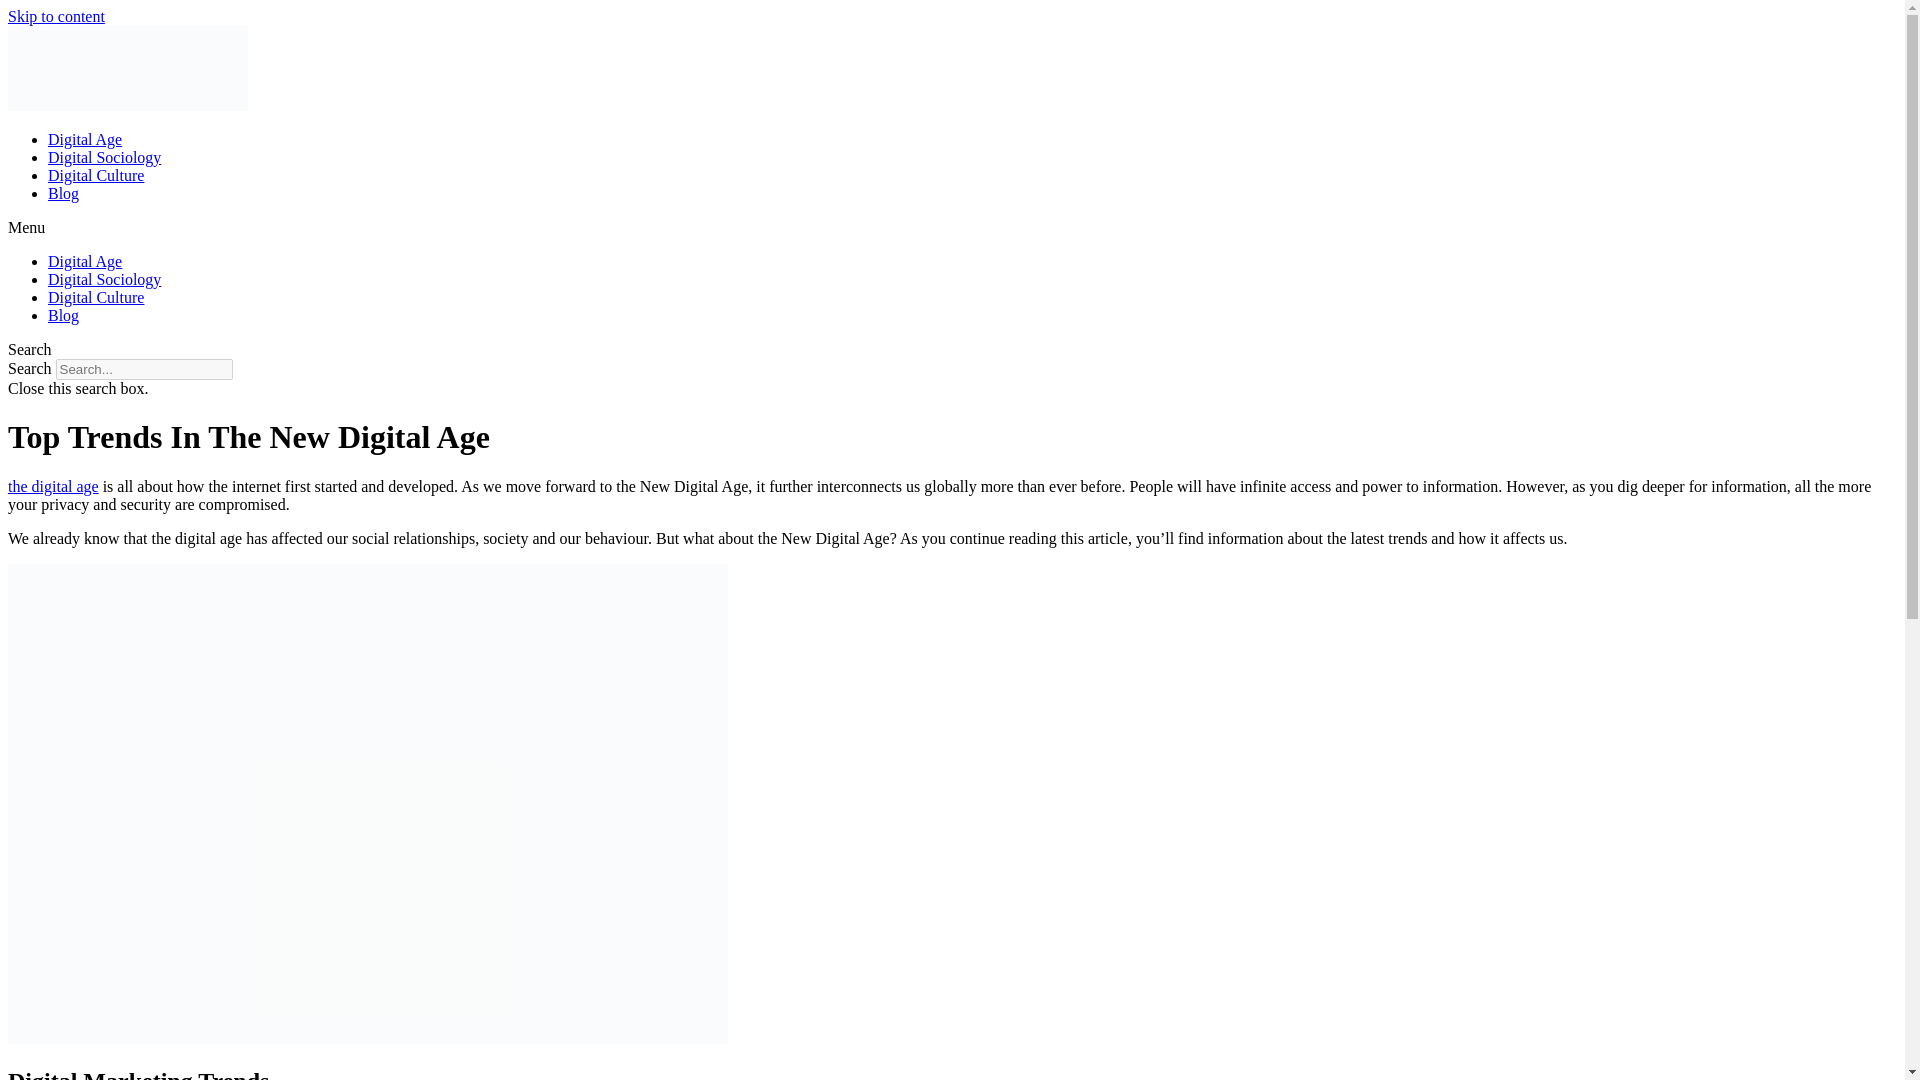  What do you see at coordinates (85, 261) in the screenshot?
I see `Digital Age` at bounding box center [85, 261].